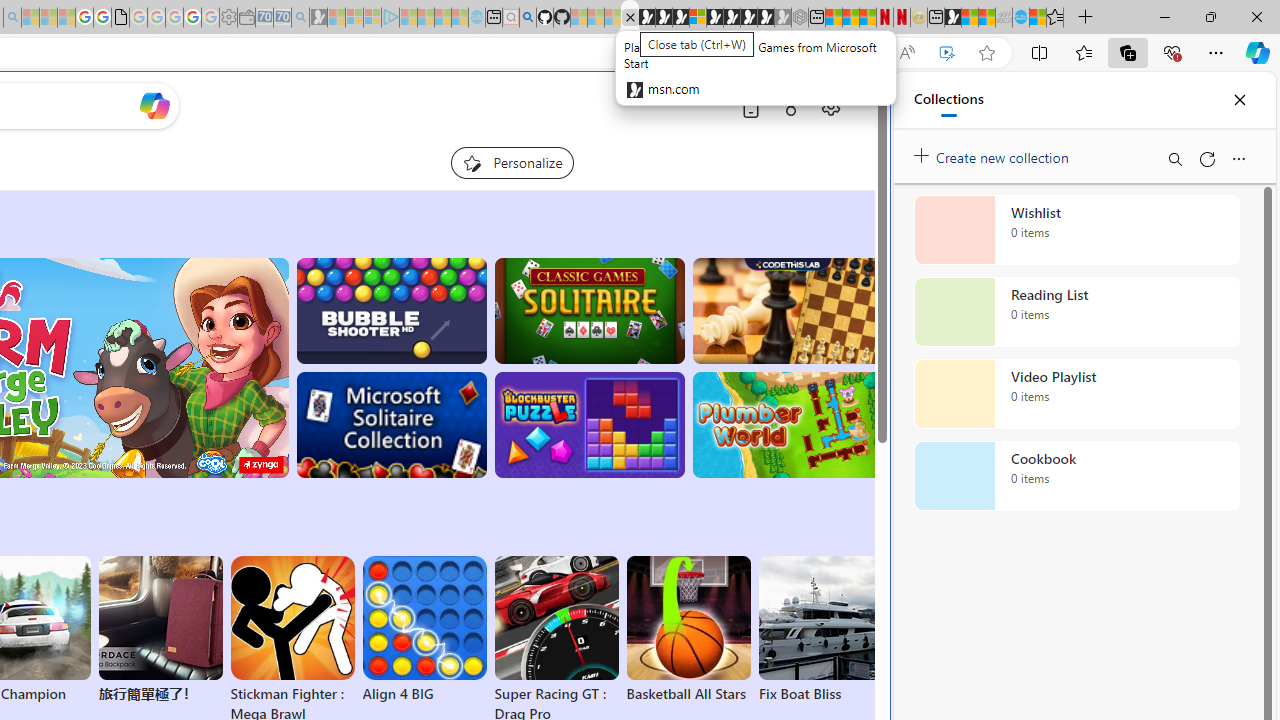 This screenshot has width=1280, height=720. What do you see at coordinates (276, 266) in the screenshot?
I see `Tabs you've opened` at bounding box center [276, 266].